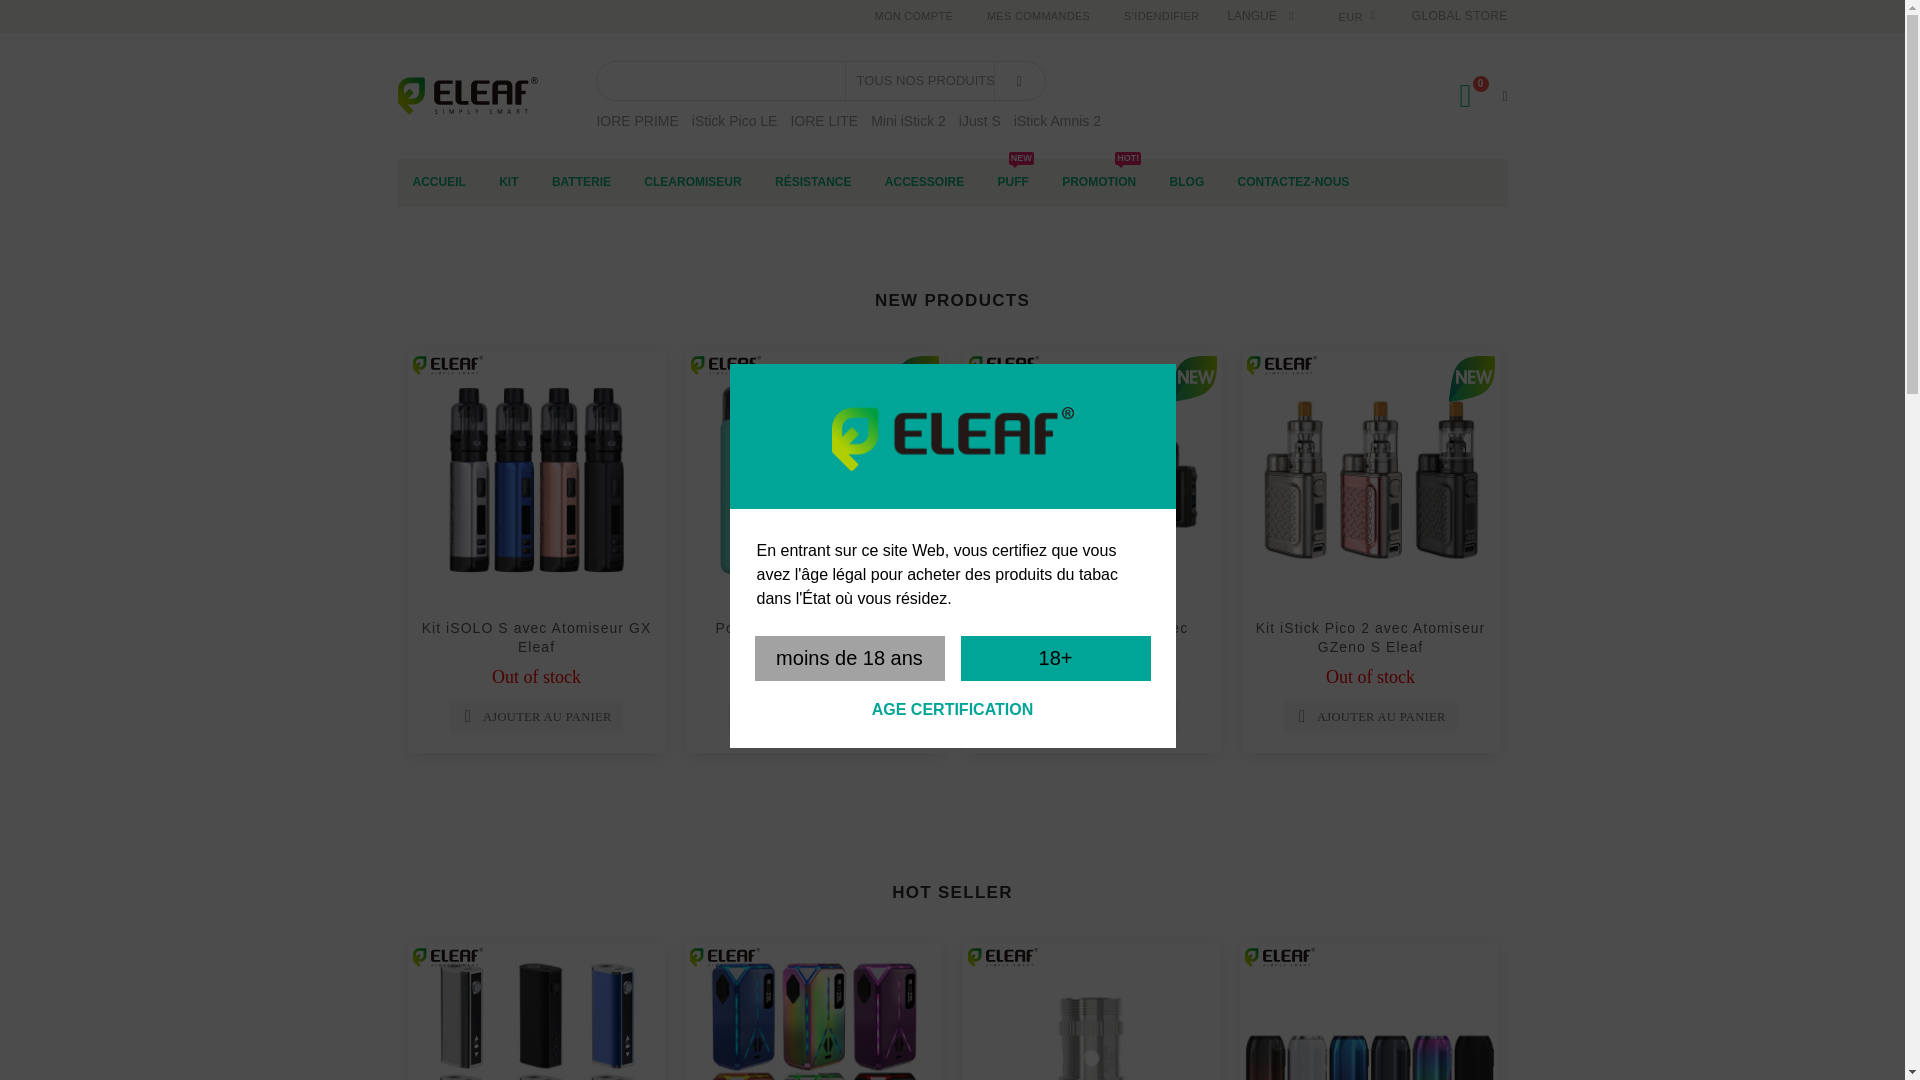 The image size is (1920, 1080). I want to click on IORE LITE, so click(824, 120).